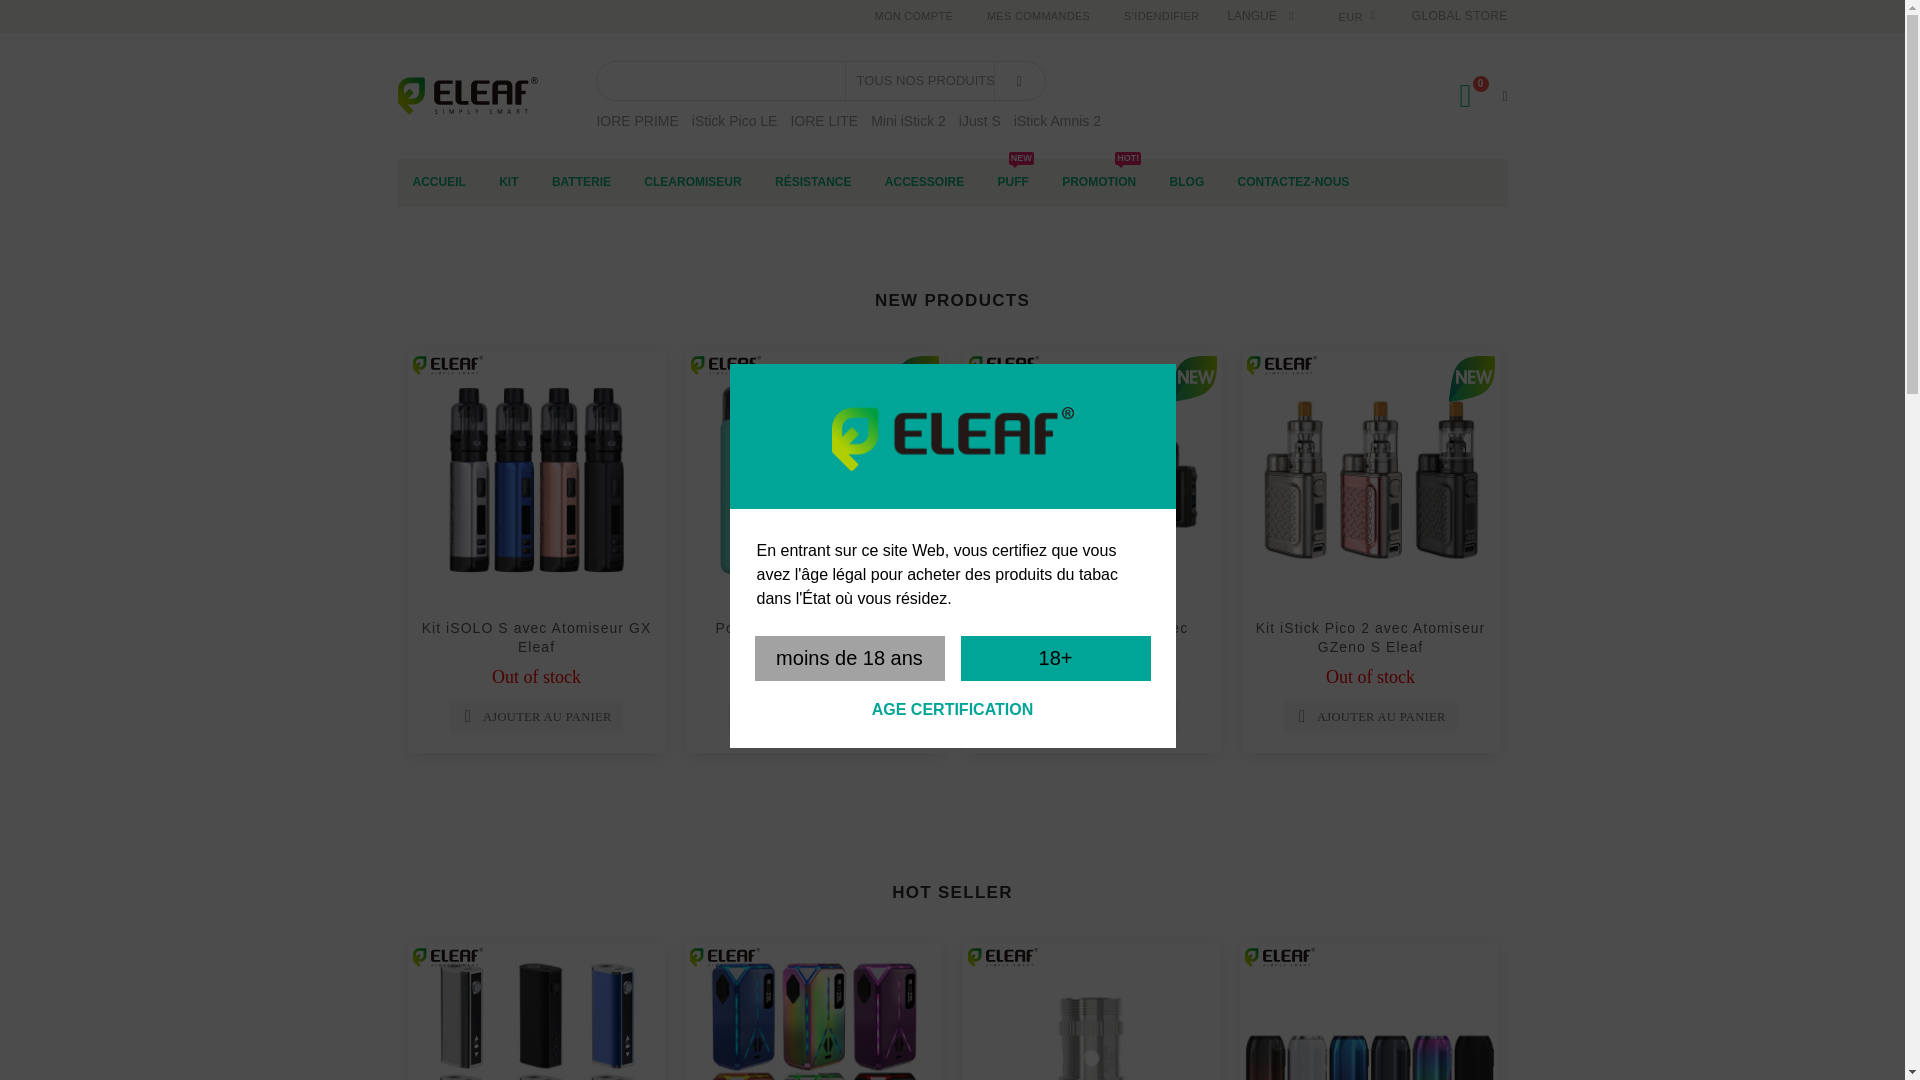 The image size is (1920, 1080). I want to click on IORE LITE, so click(824, 120).